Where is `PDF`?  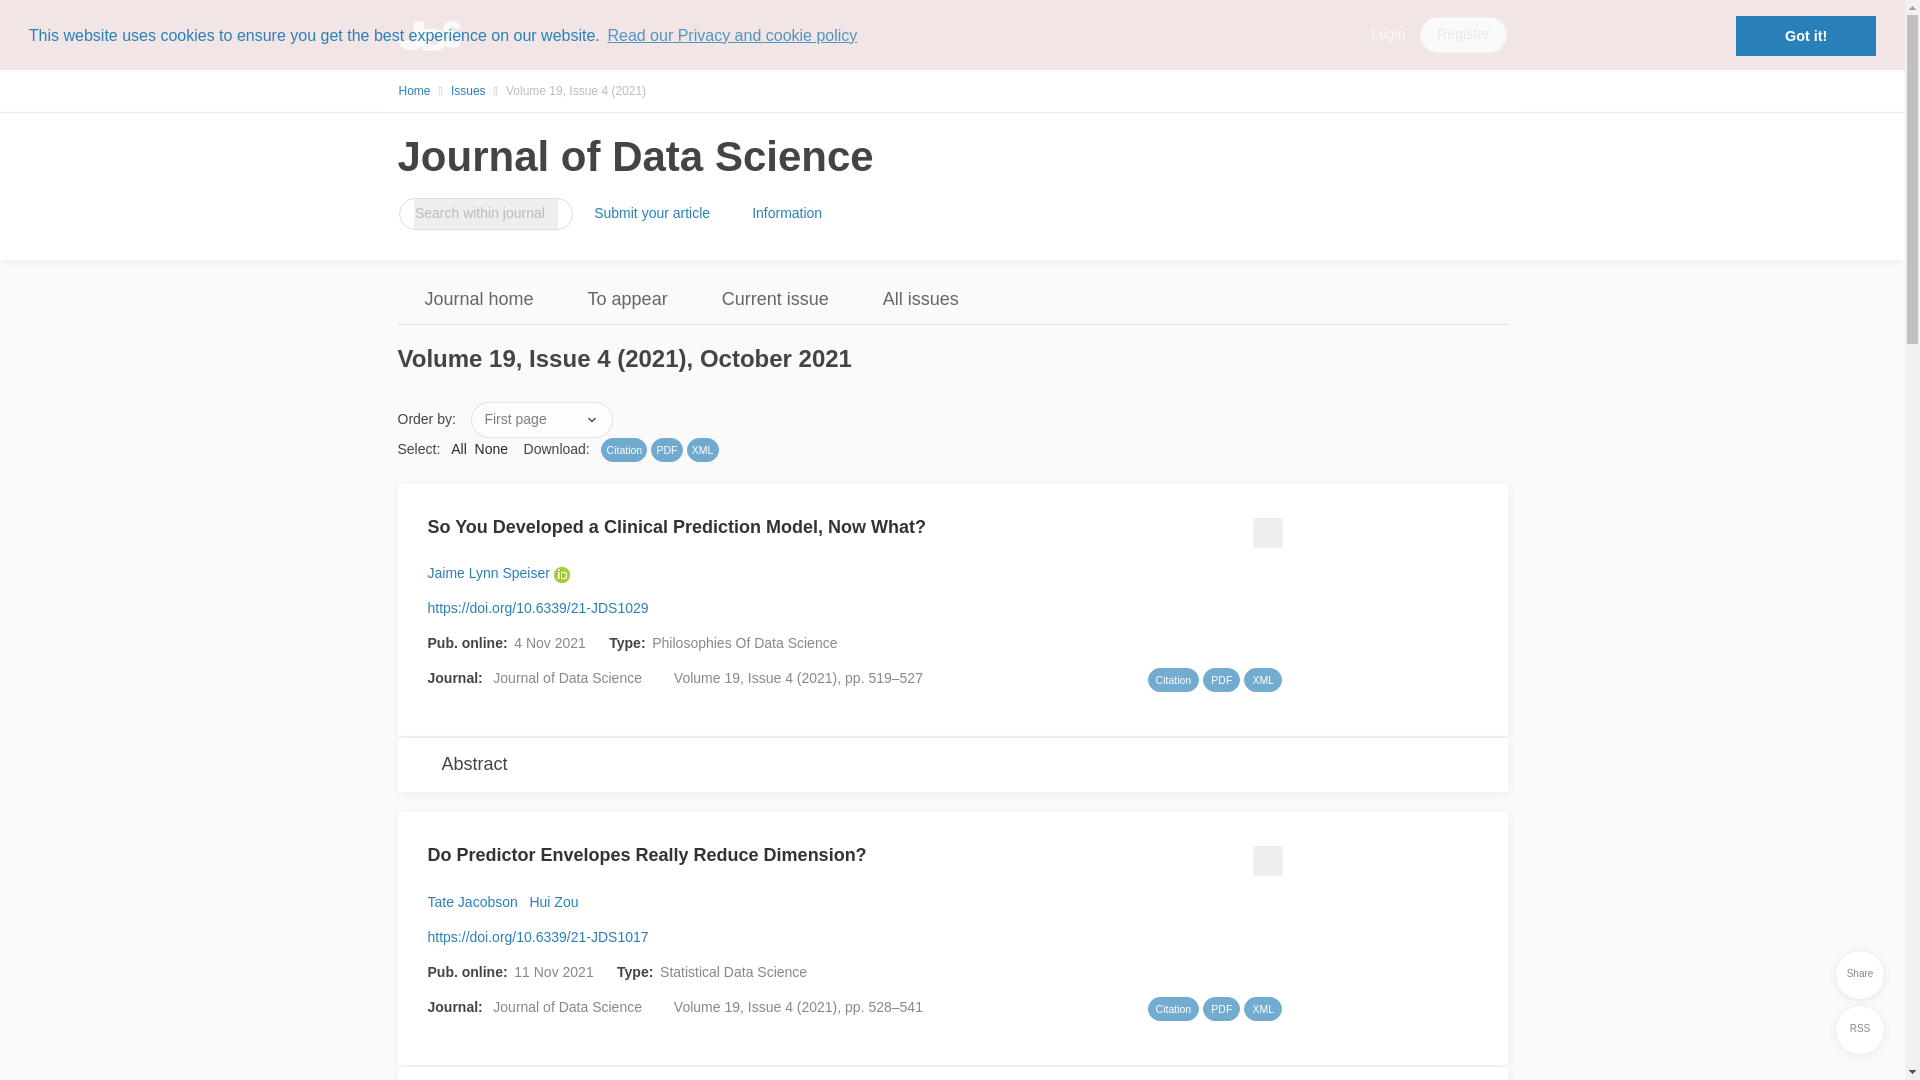 PDF is located at coordinates (666, 450).